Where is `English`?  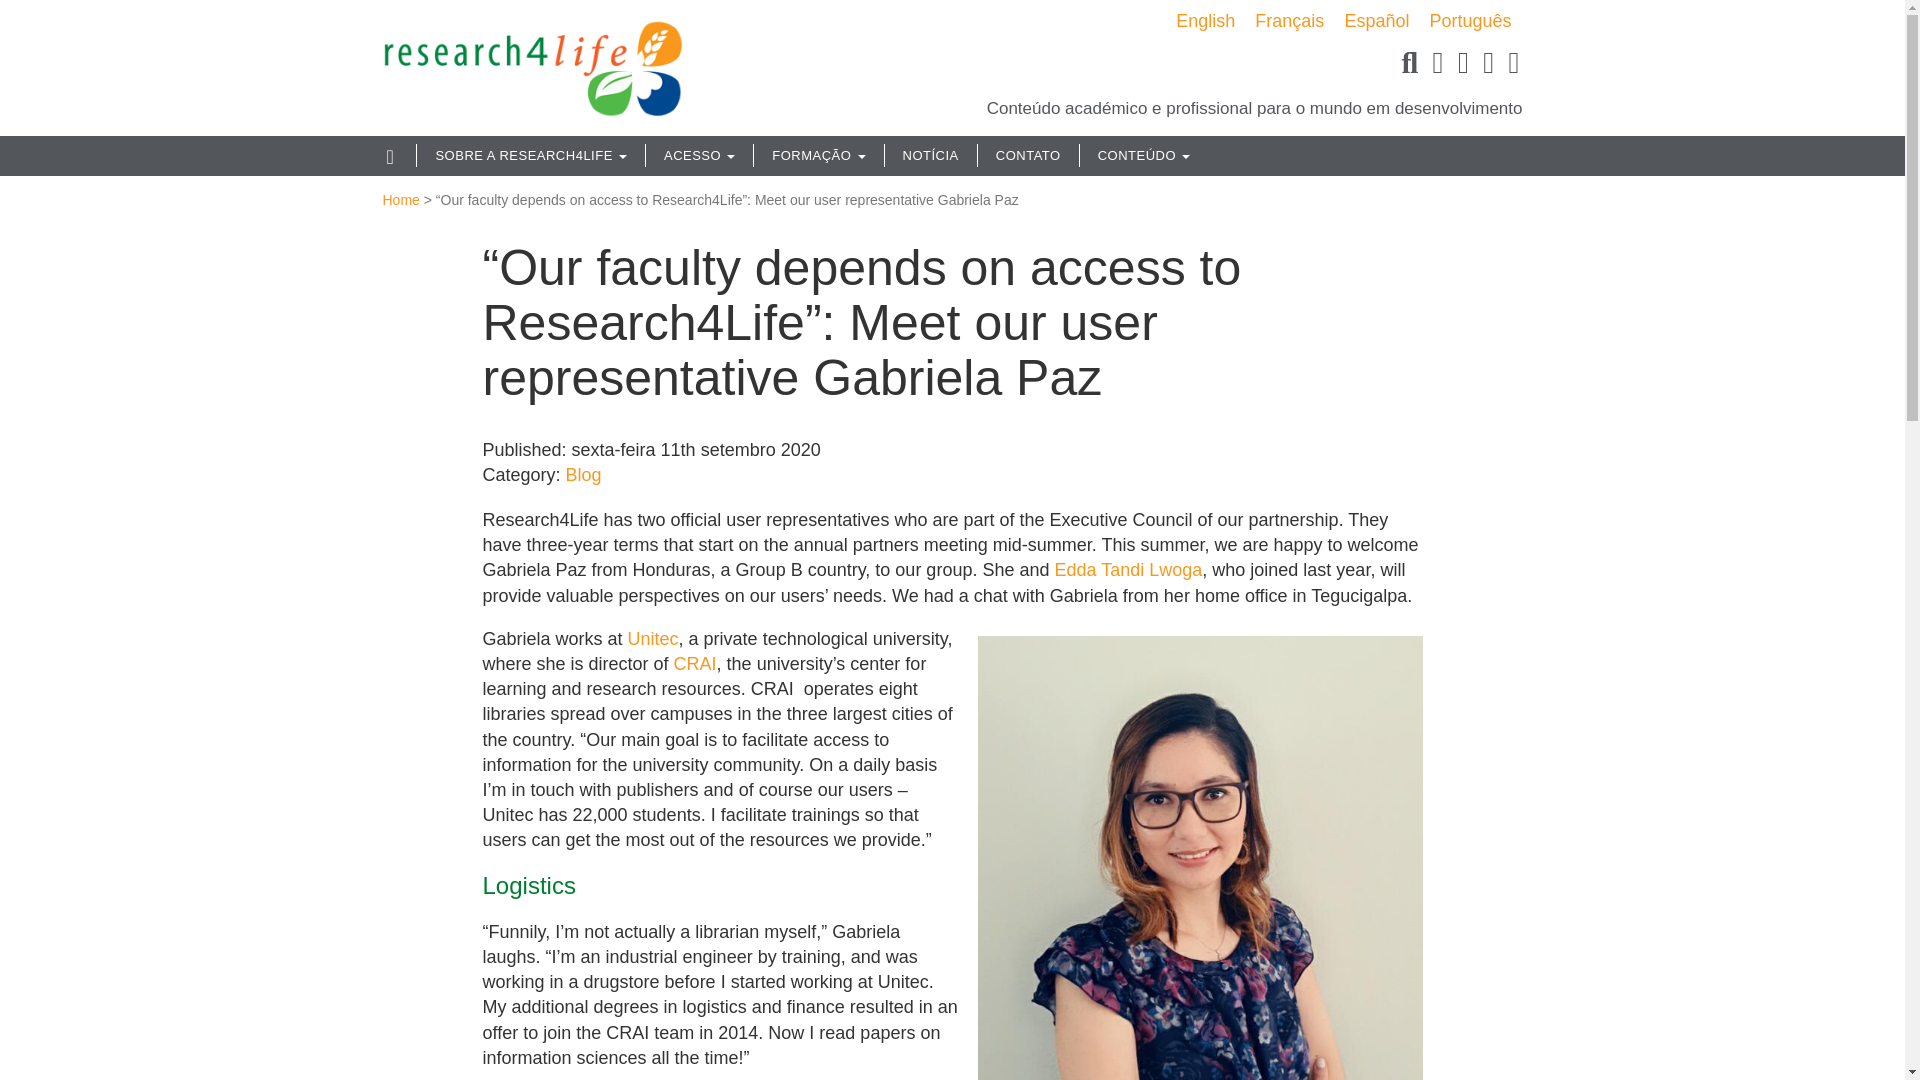 English is located at coordinates (1204, 20).